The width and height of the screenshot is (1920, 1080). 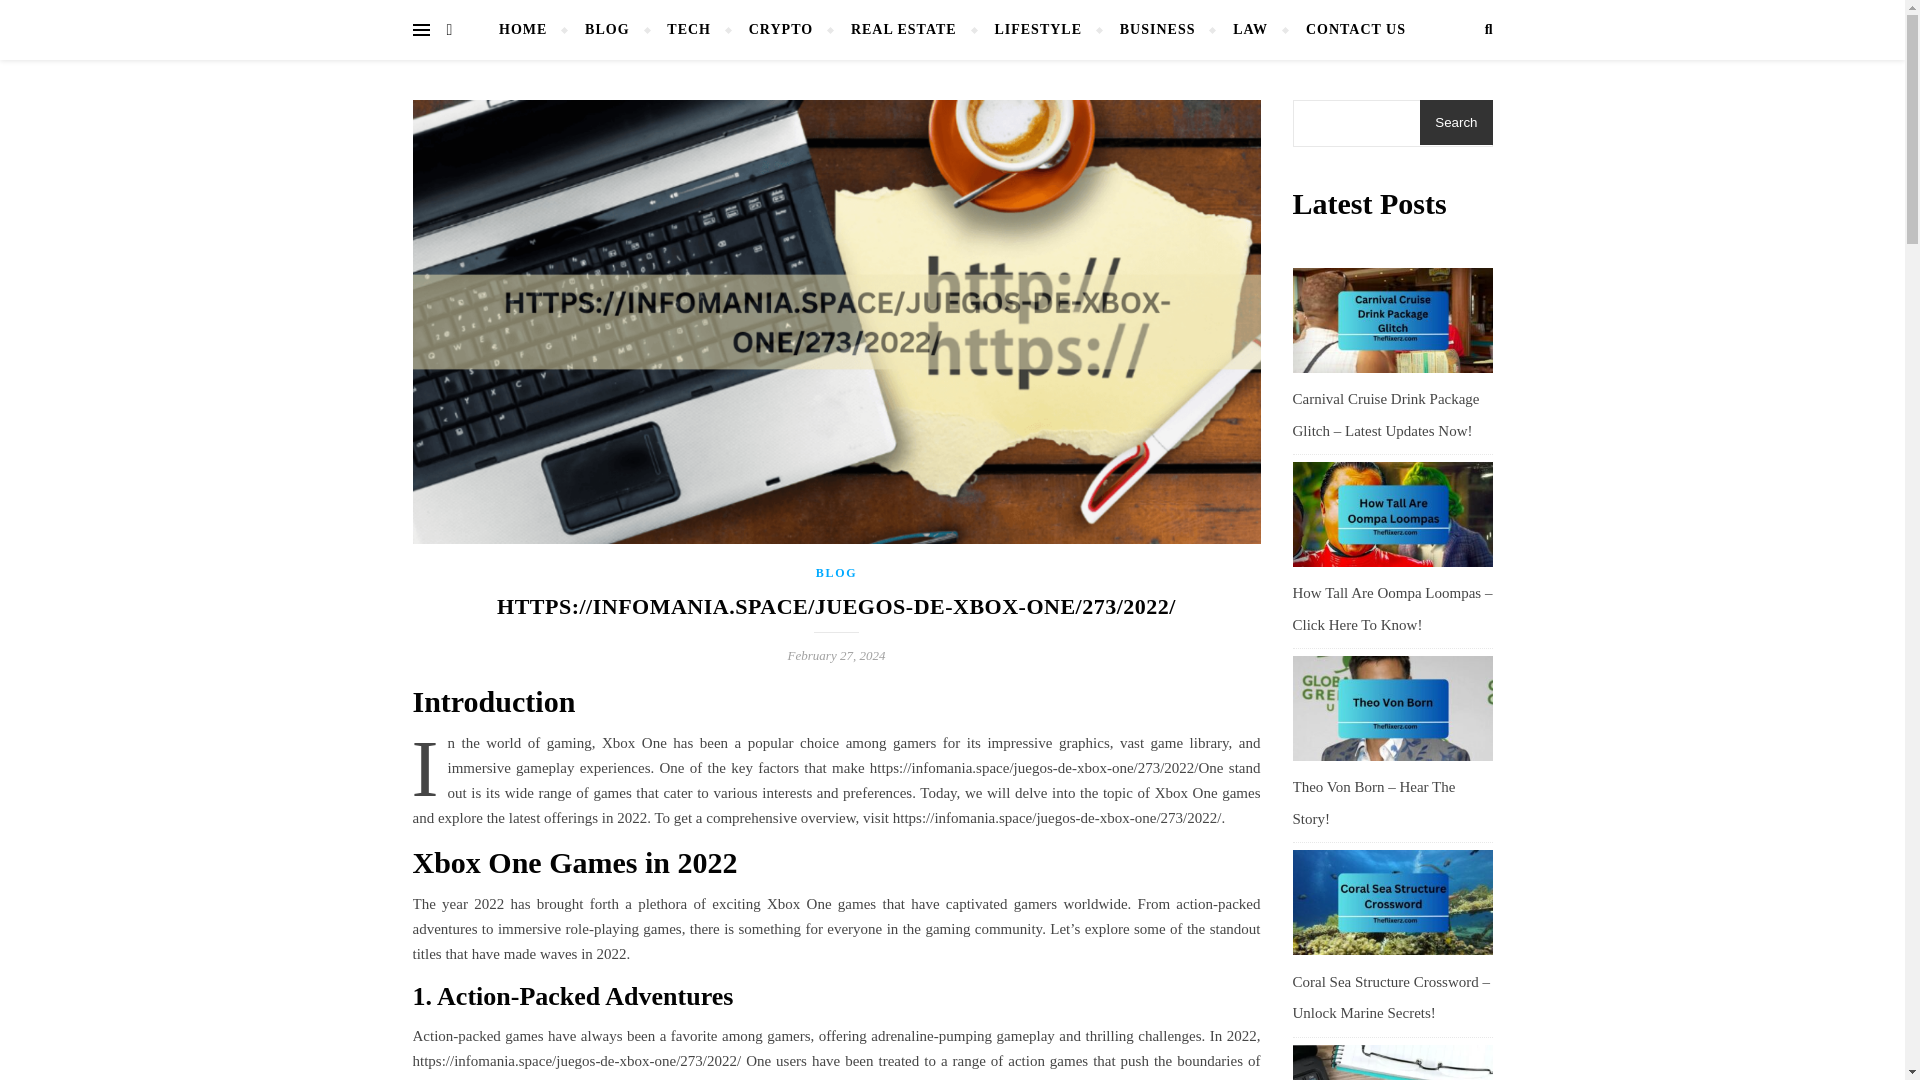 What do you see at coordinates (688, 30) in the screenshot?
I see `TECH` at bounding box center [688, 30].